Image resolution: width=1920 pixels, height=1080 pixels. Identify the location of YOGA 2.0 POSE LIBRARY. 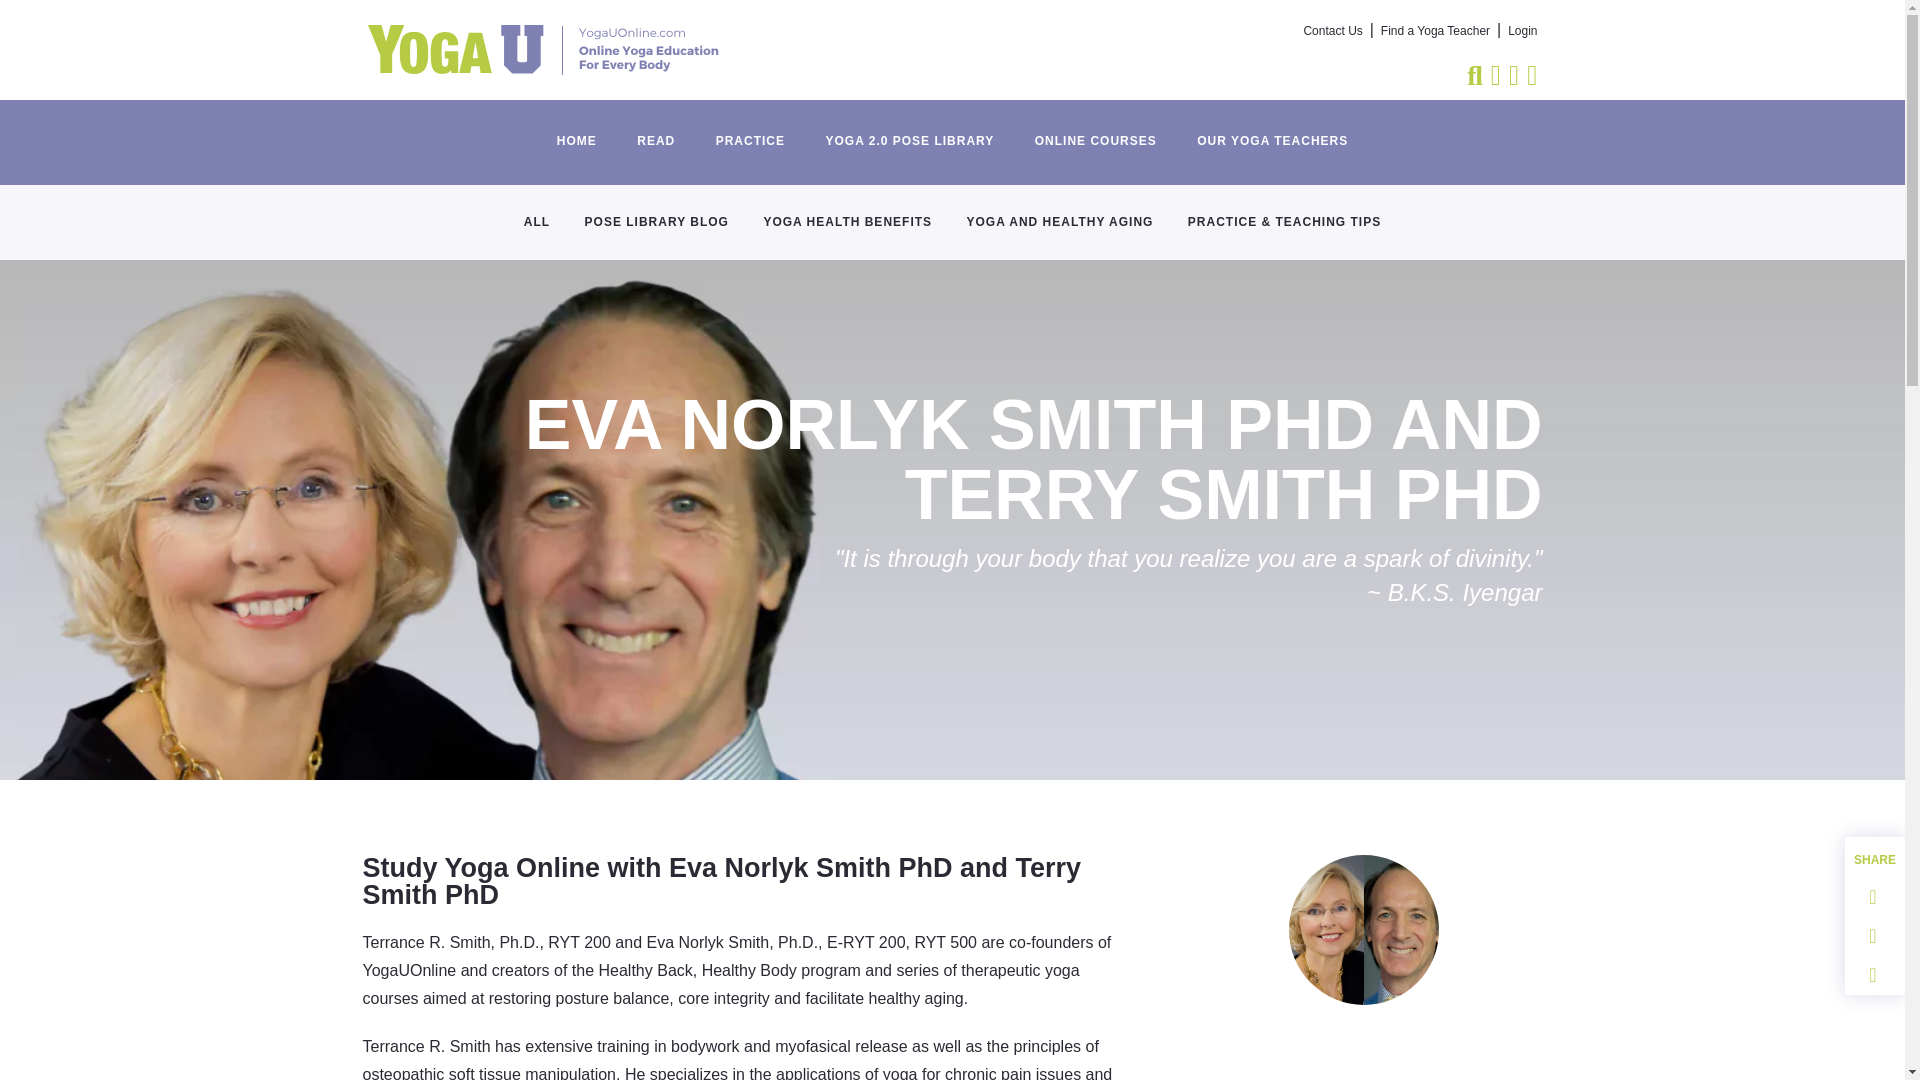
(908, 131).